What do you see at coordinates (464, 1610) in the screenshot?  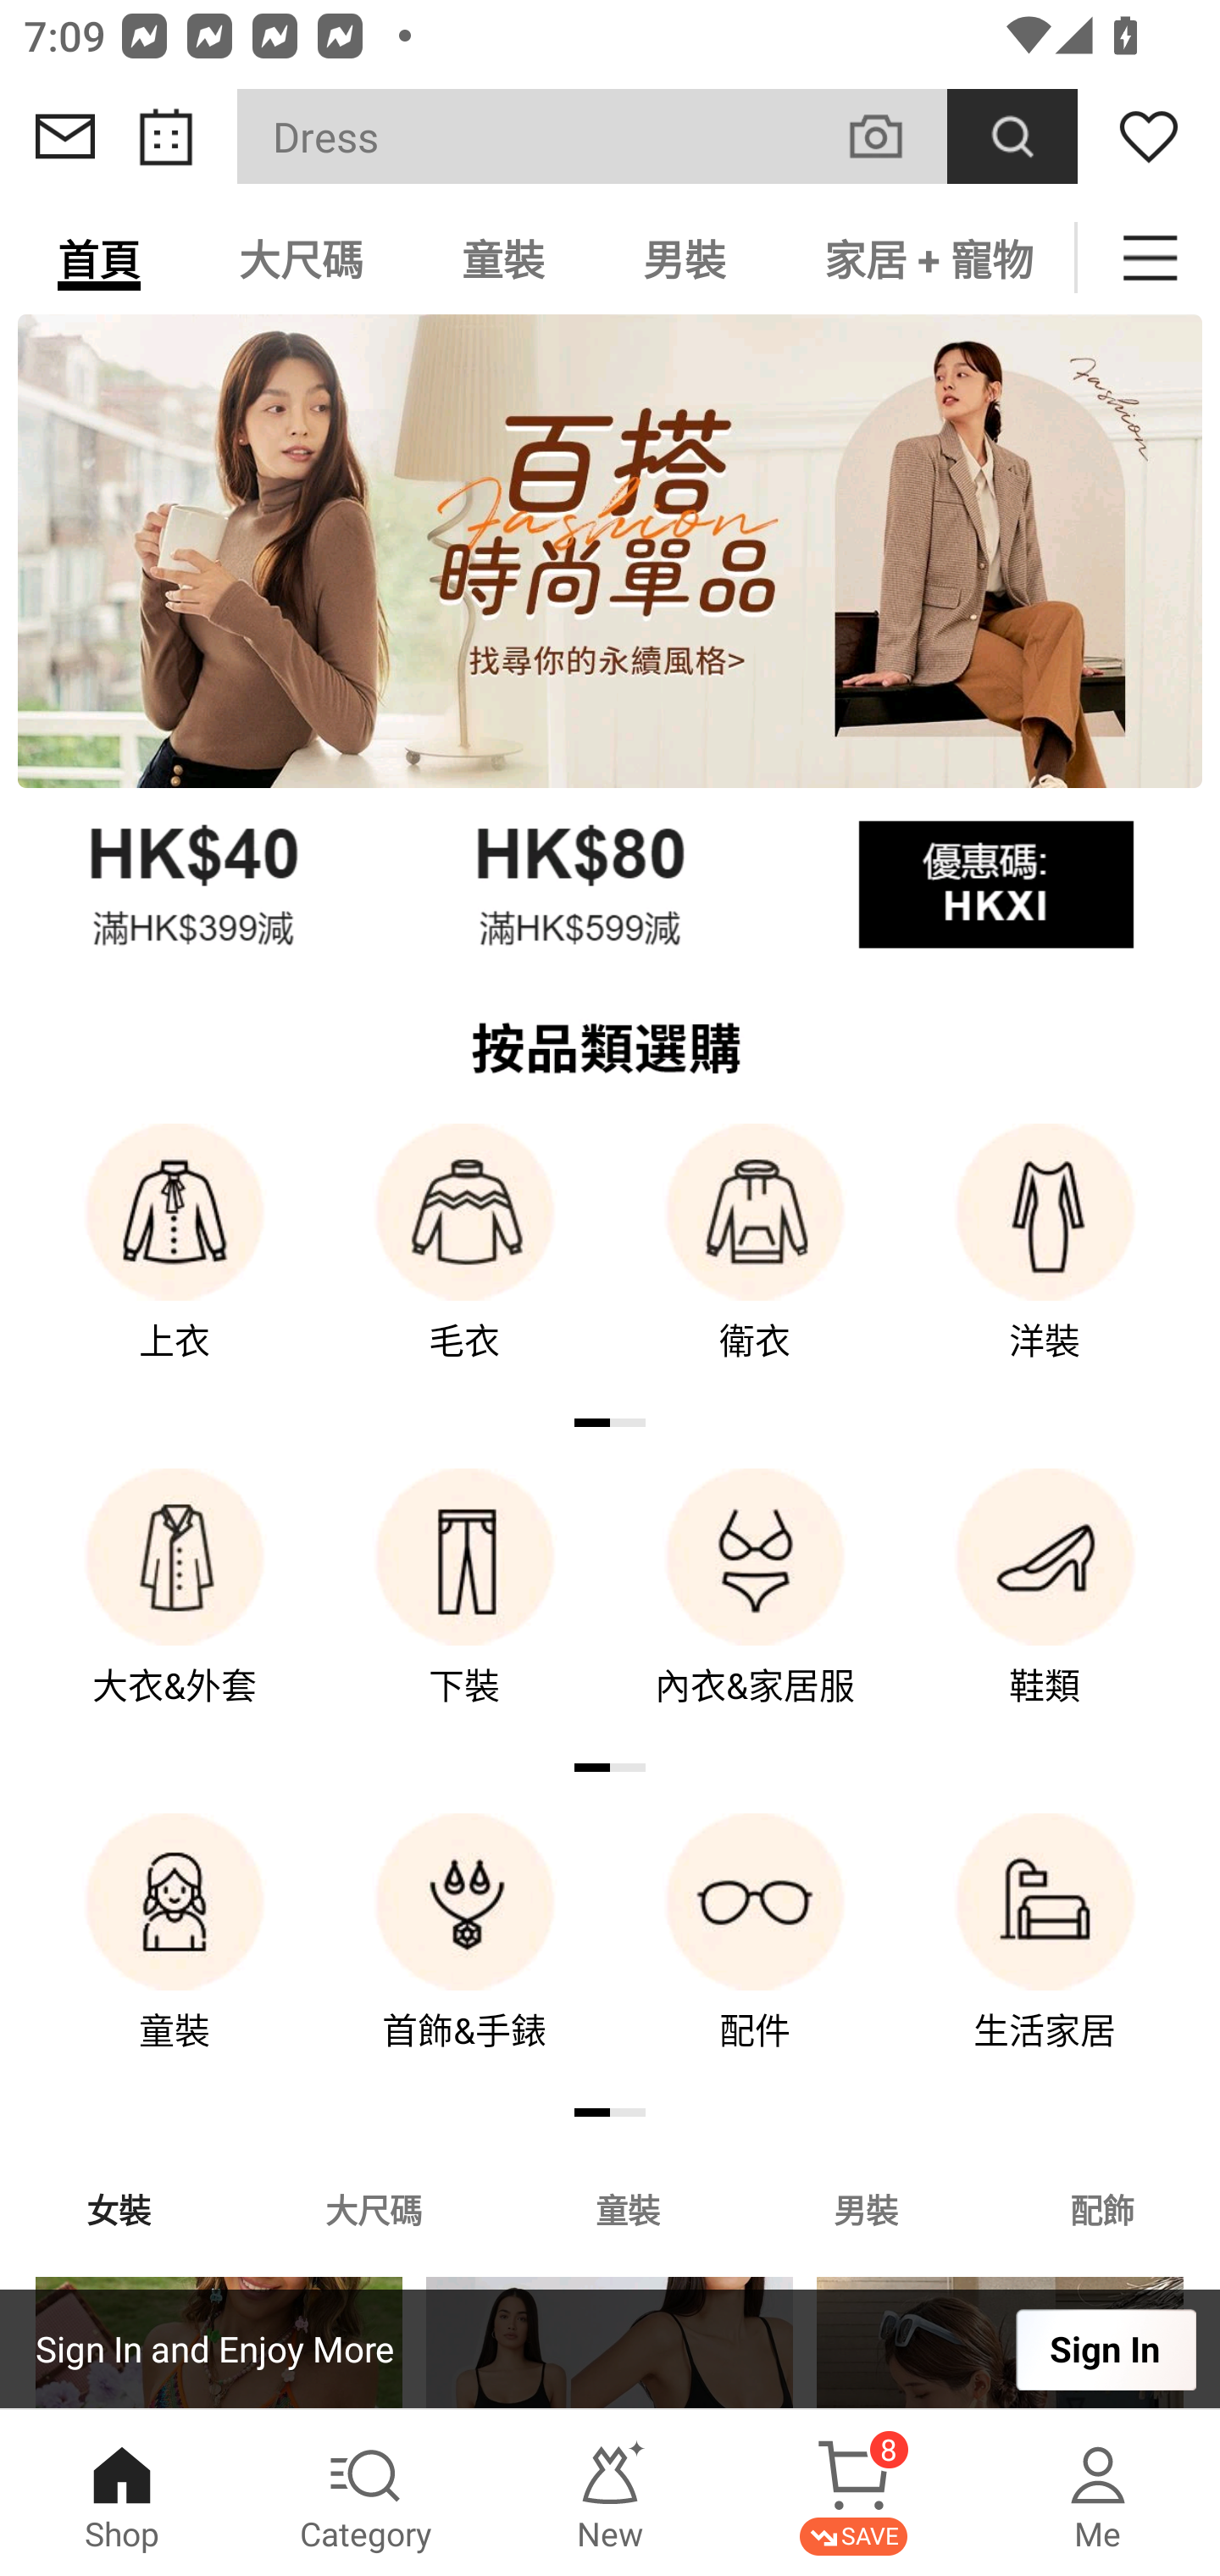 I see `下裝` at bounding box center [464, 1610].